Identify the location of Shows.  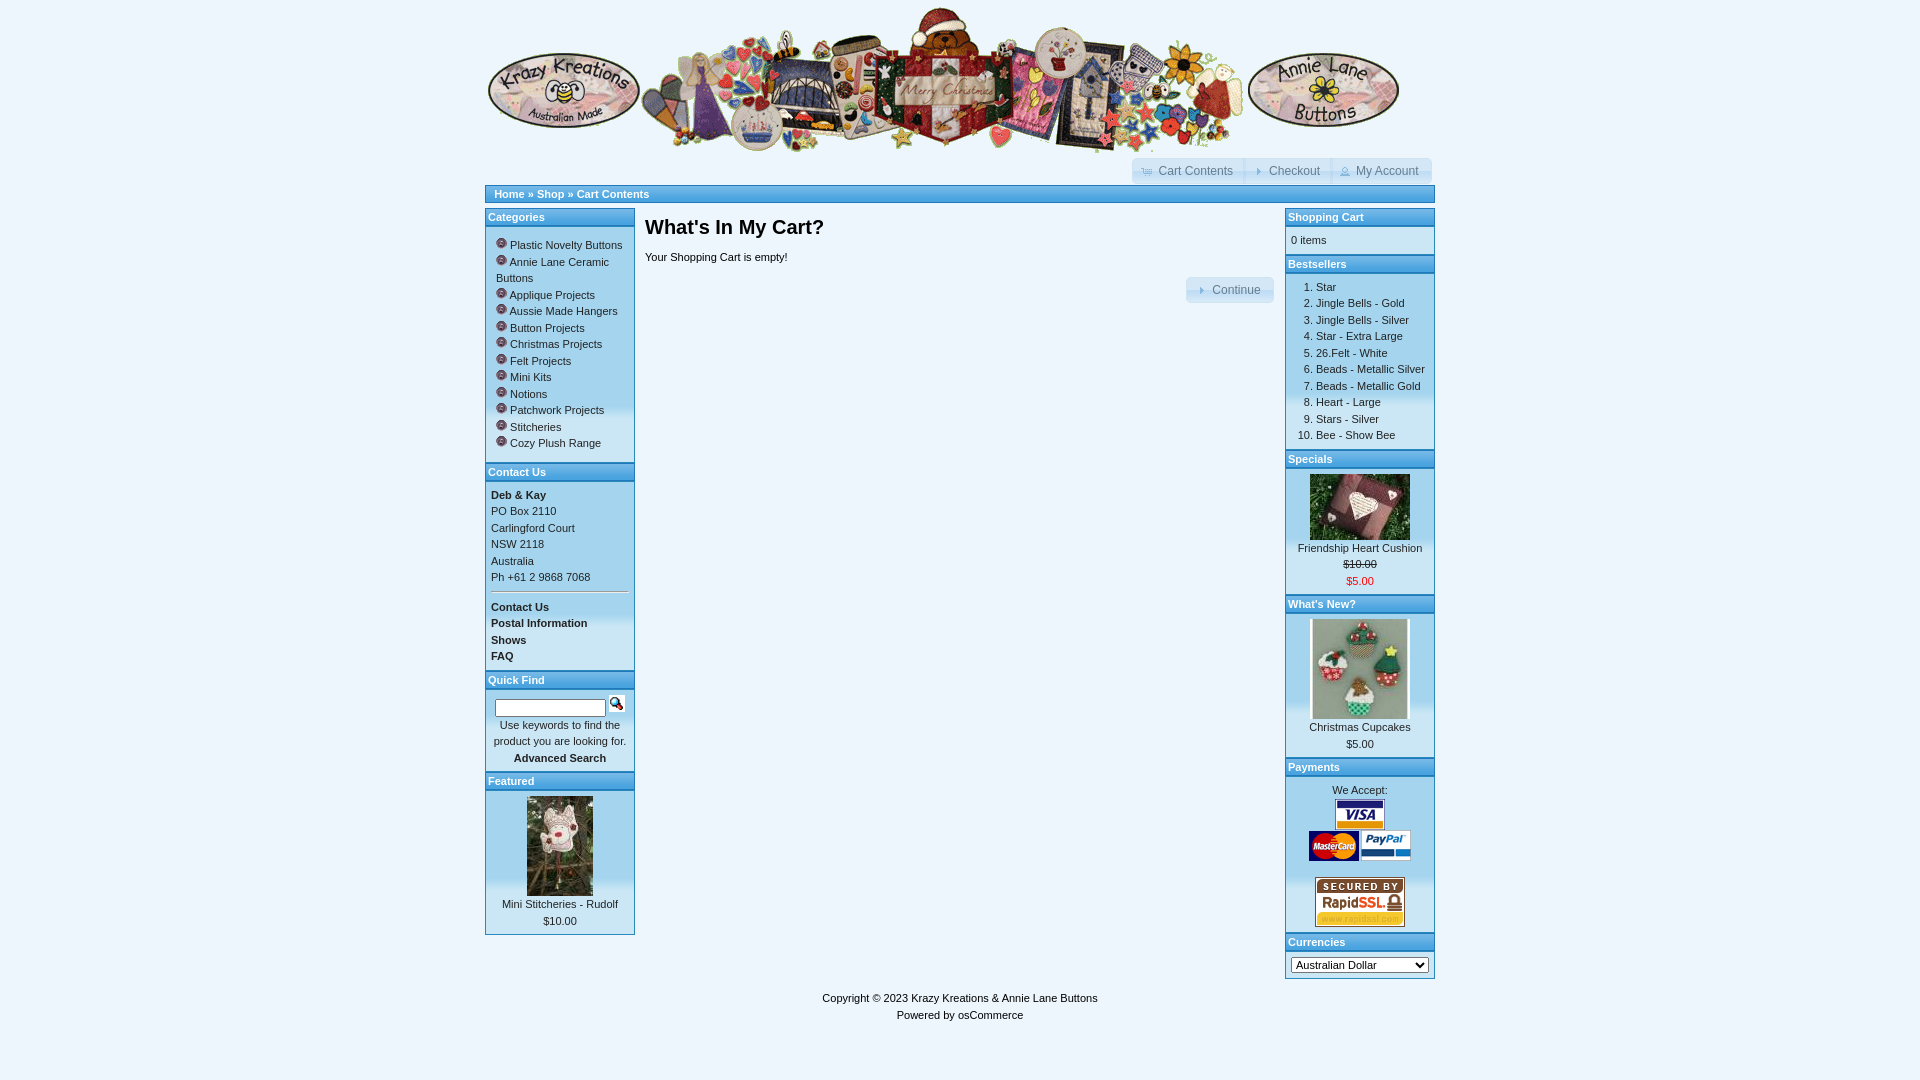
(508, 640).